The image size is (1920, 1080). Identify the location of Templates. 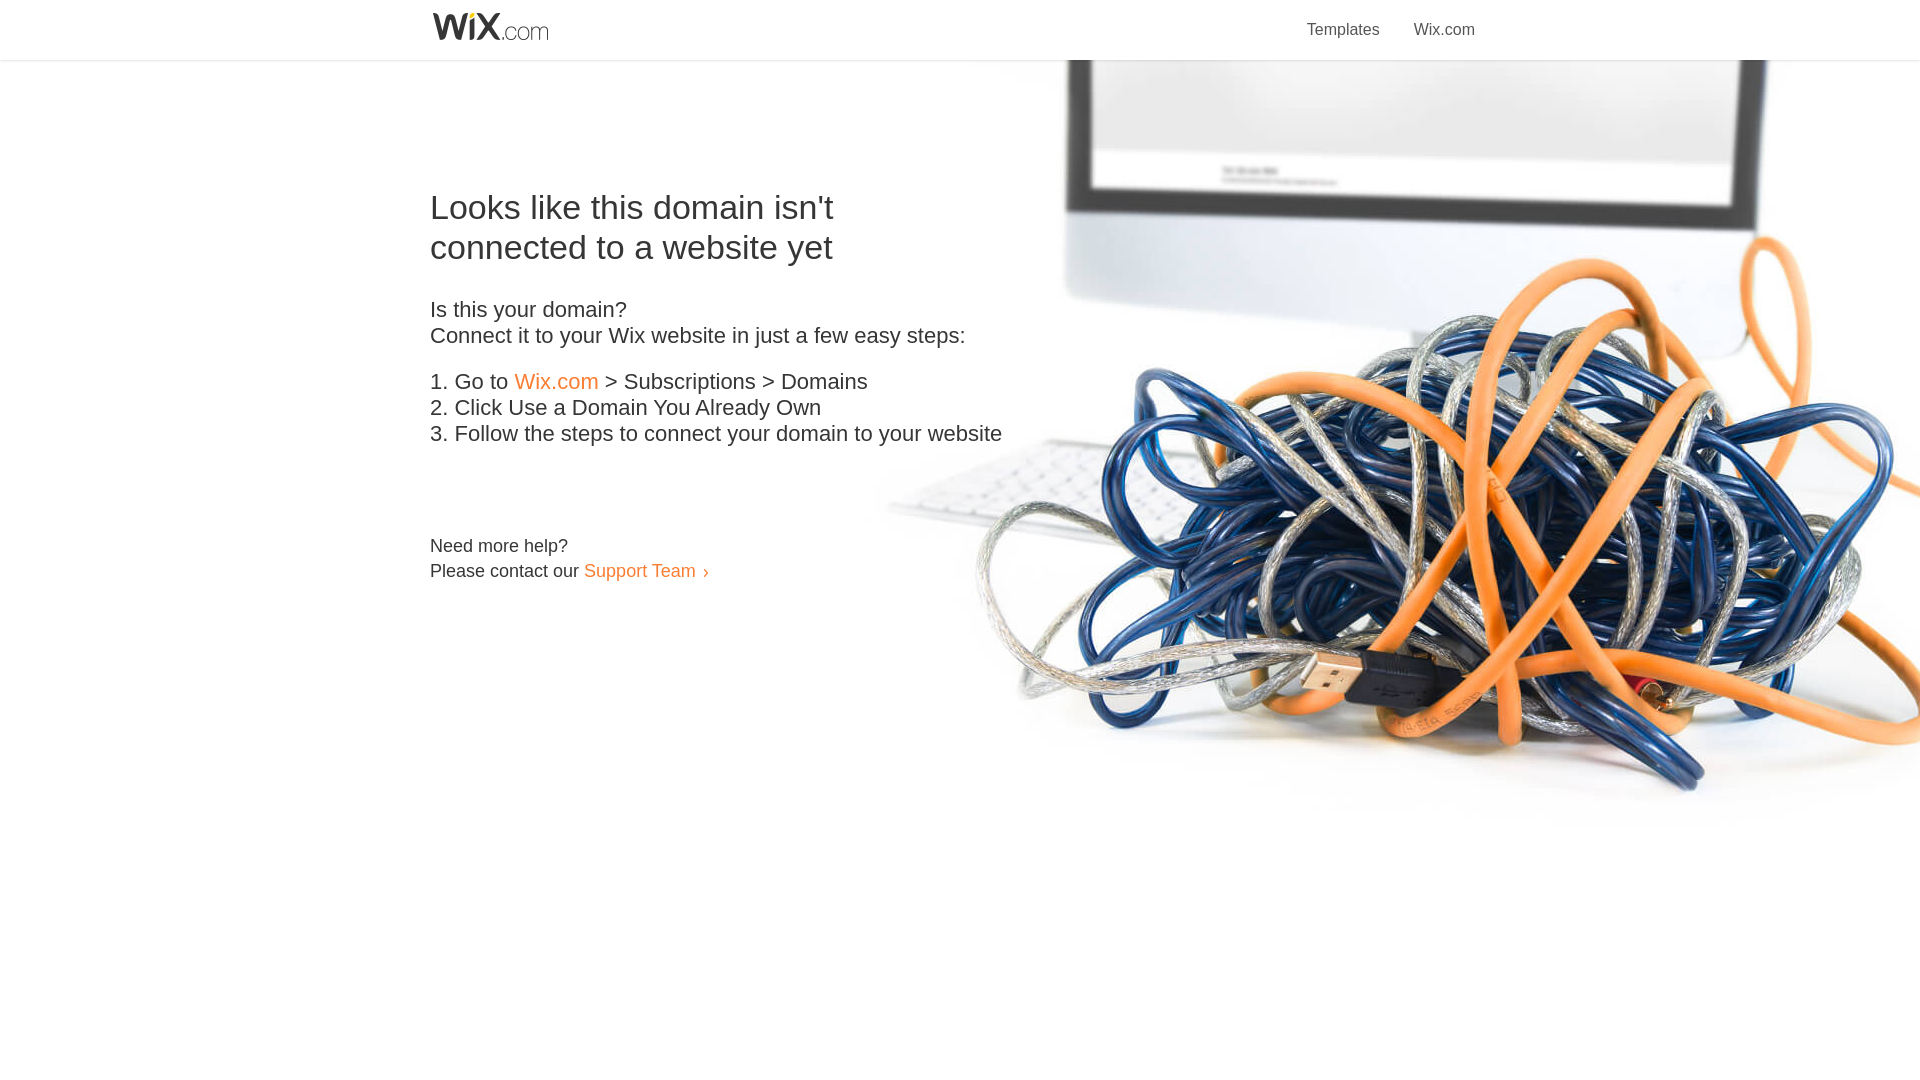
(1344, 18).